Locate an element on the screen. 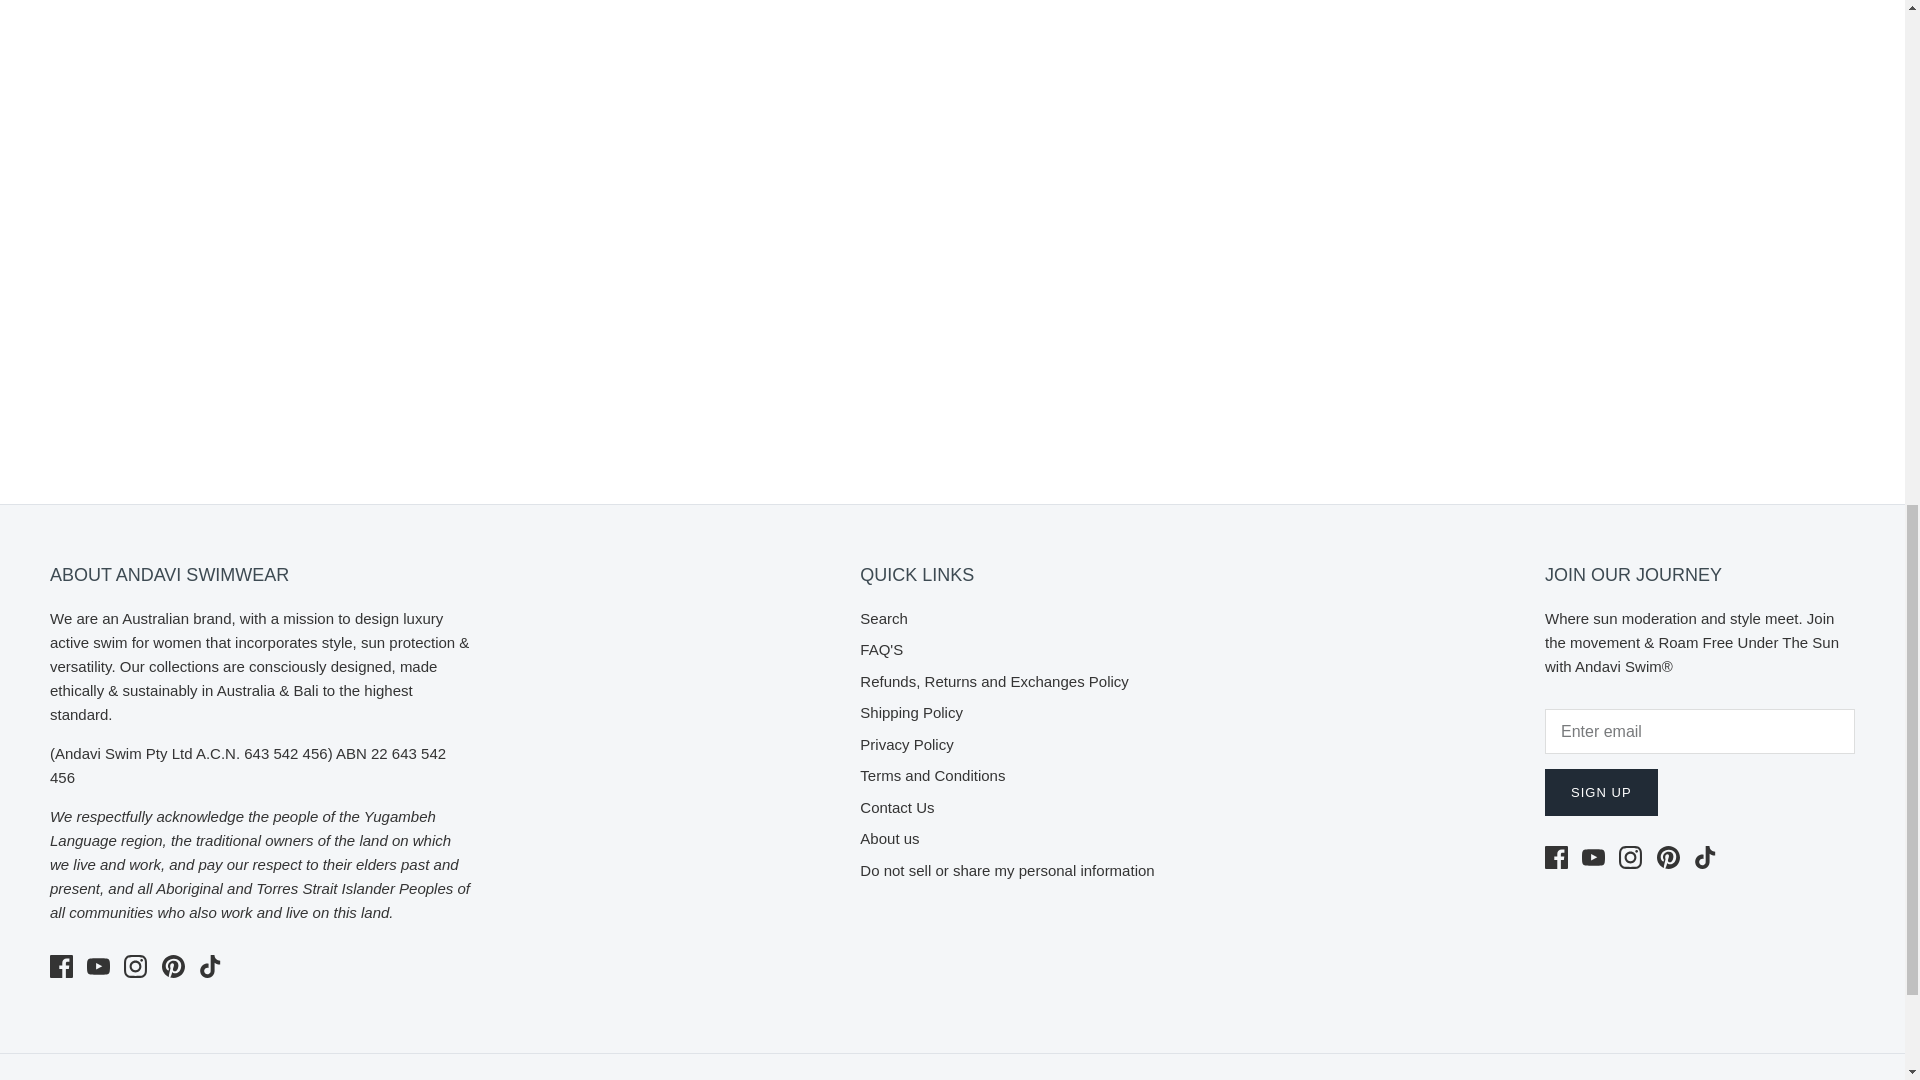 The image size is (1920, 1080). Instagram is located at coordinates (1630, 857).